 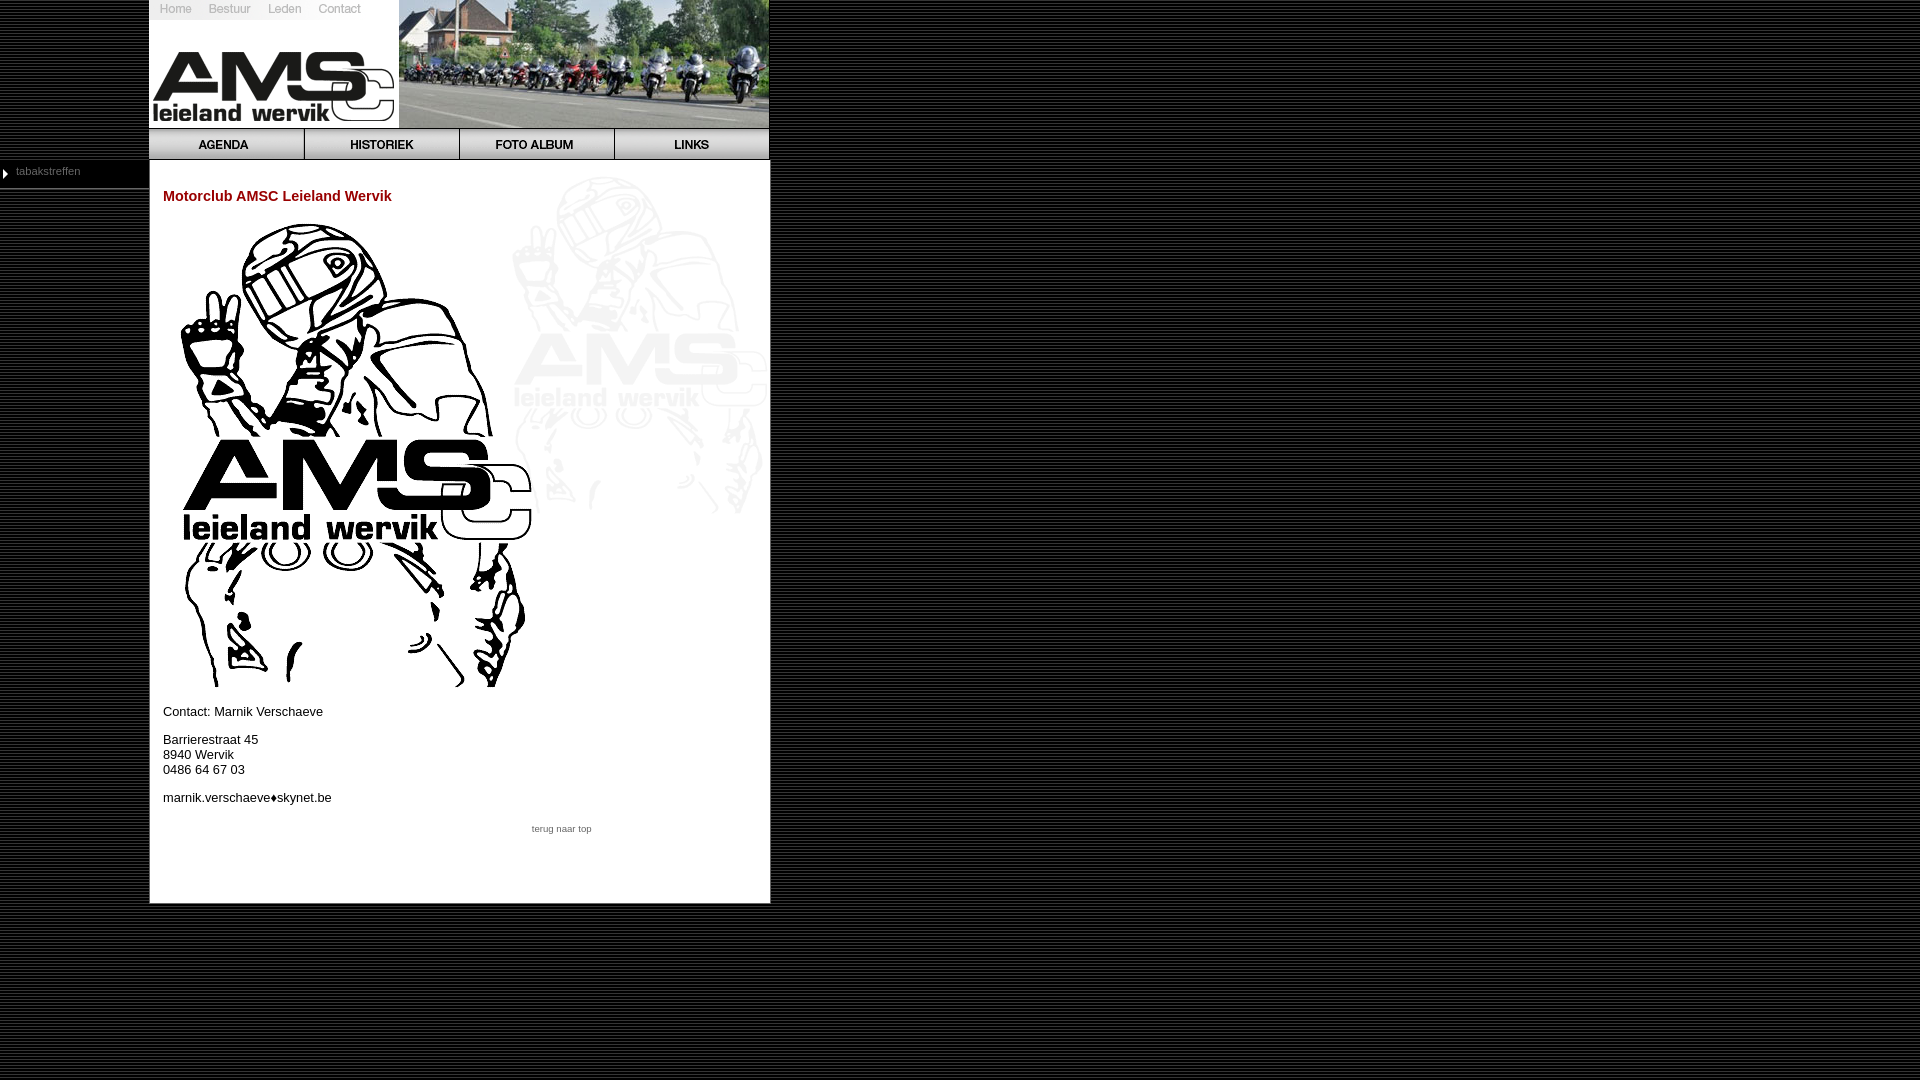 I want to click on terug naar top, so click(x=562, y=828).